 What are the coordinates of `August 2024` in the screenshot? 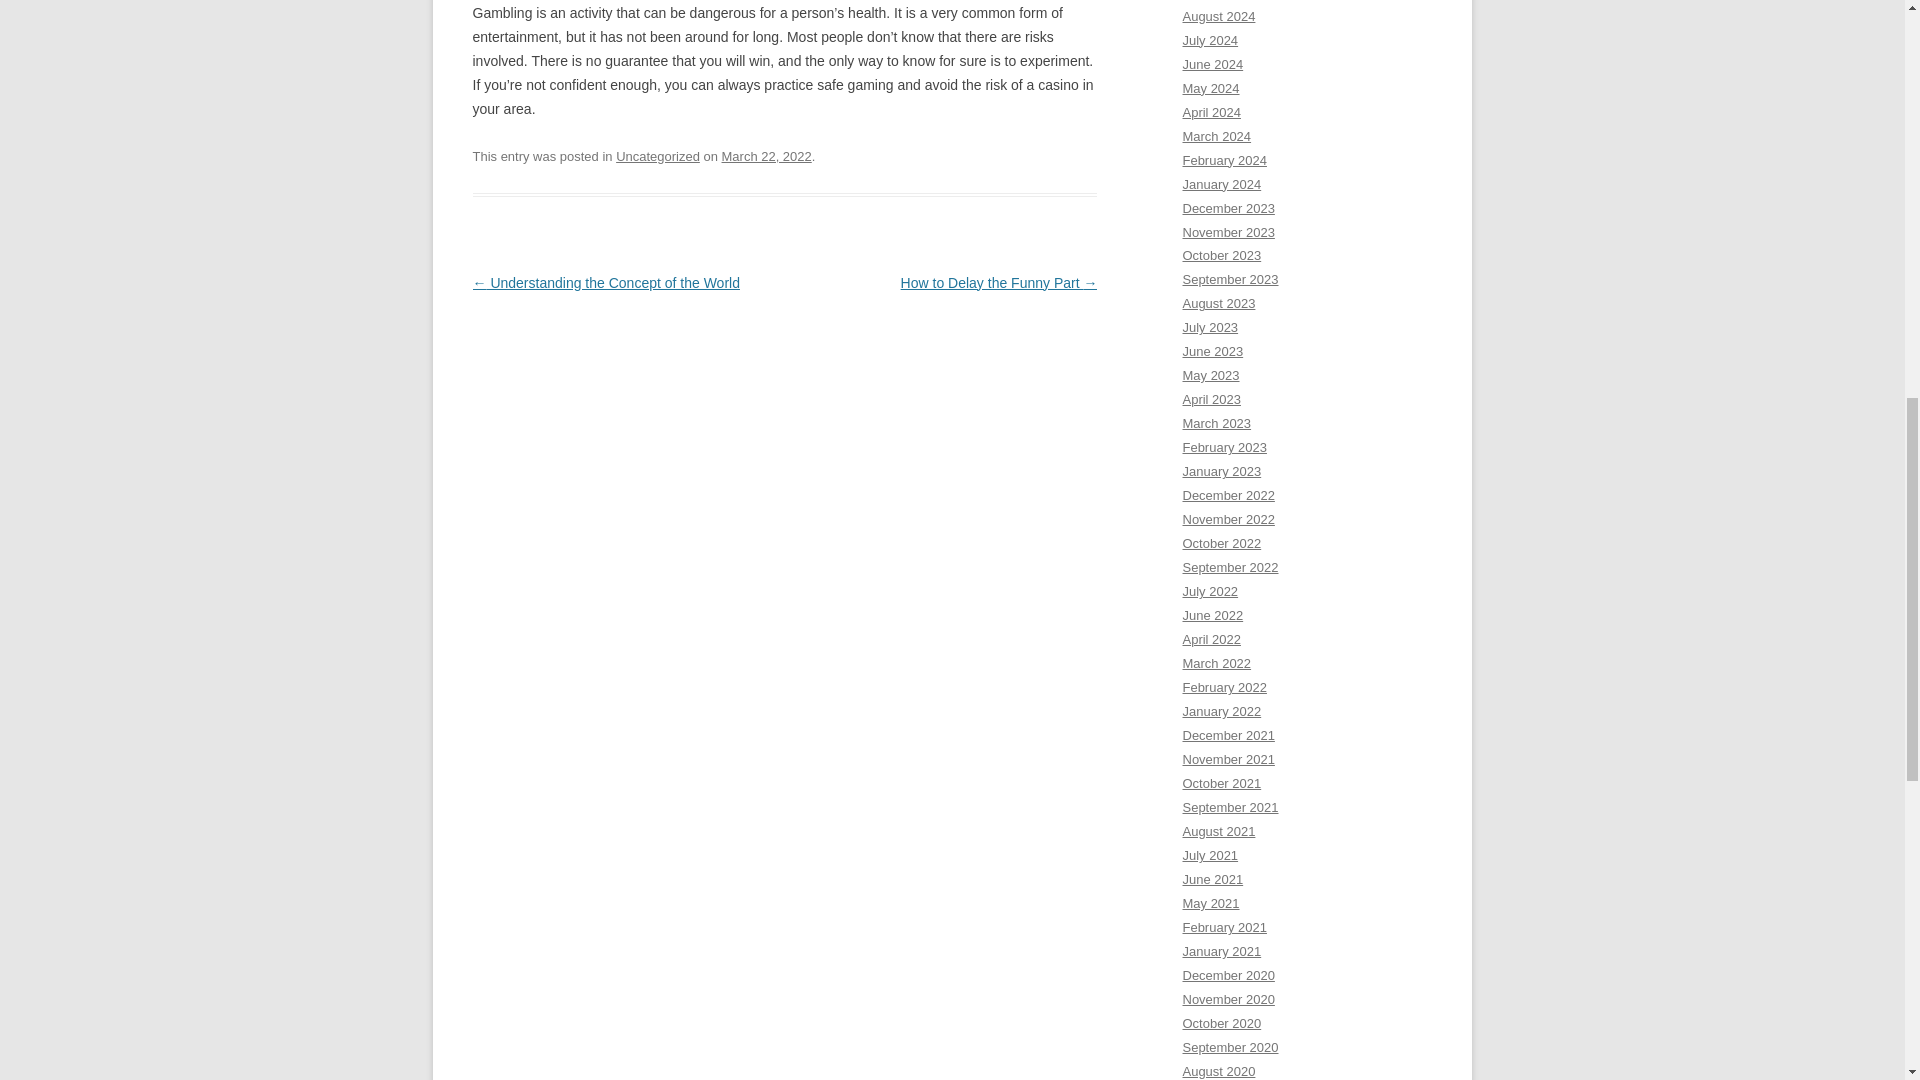 It's located at (1218, 16).